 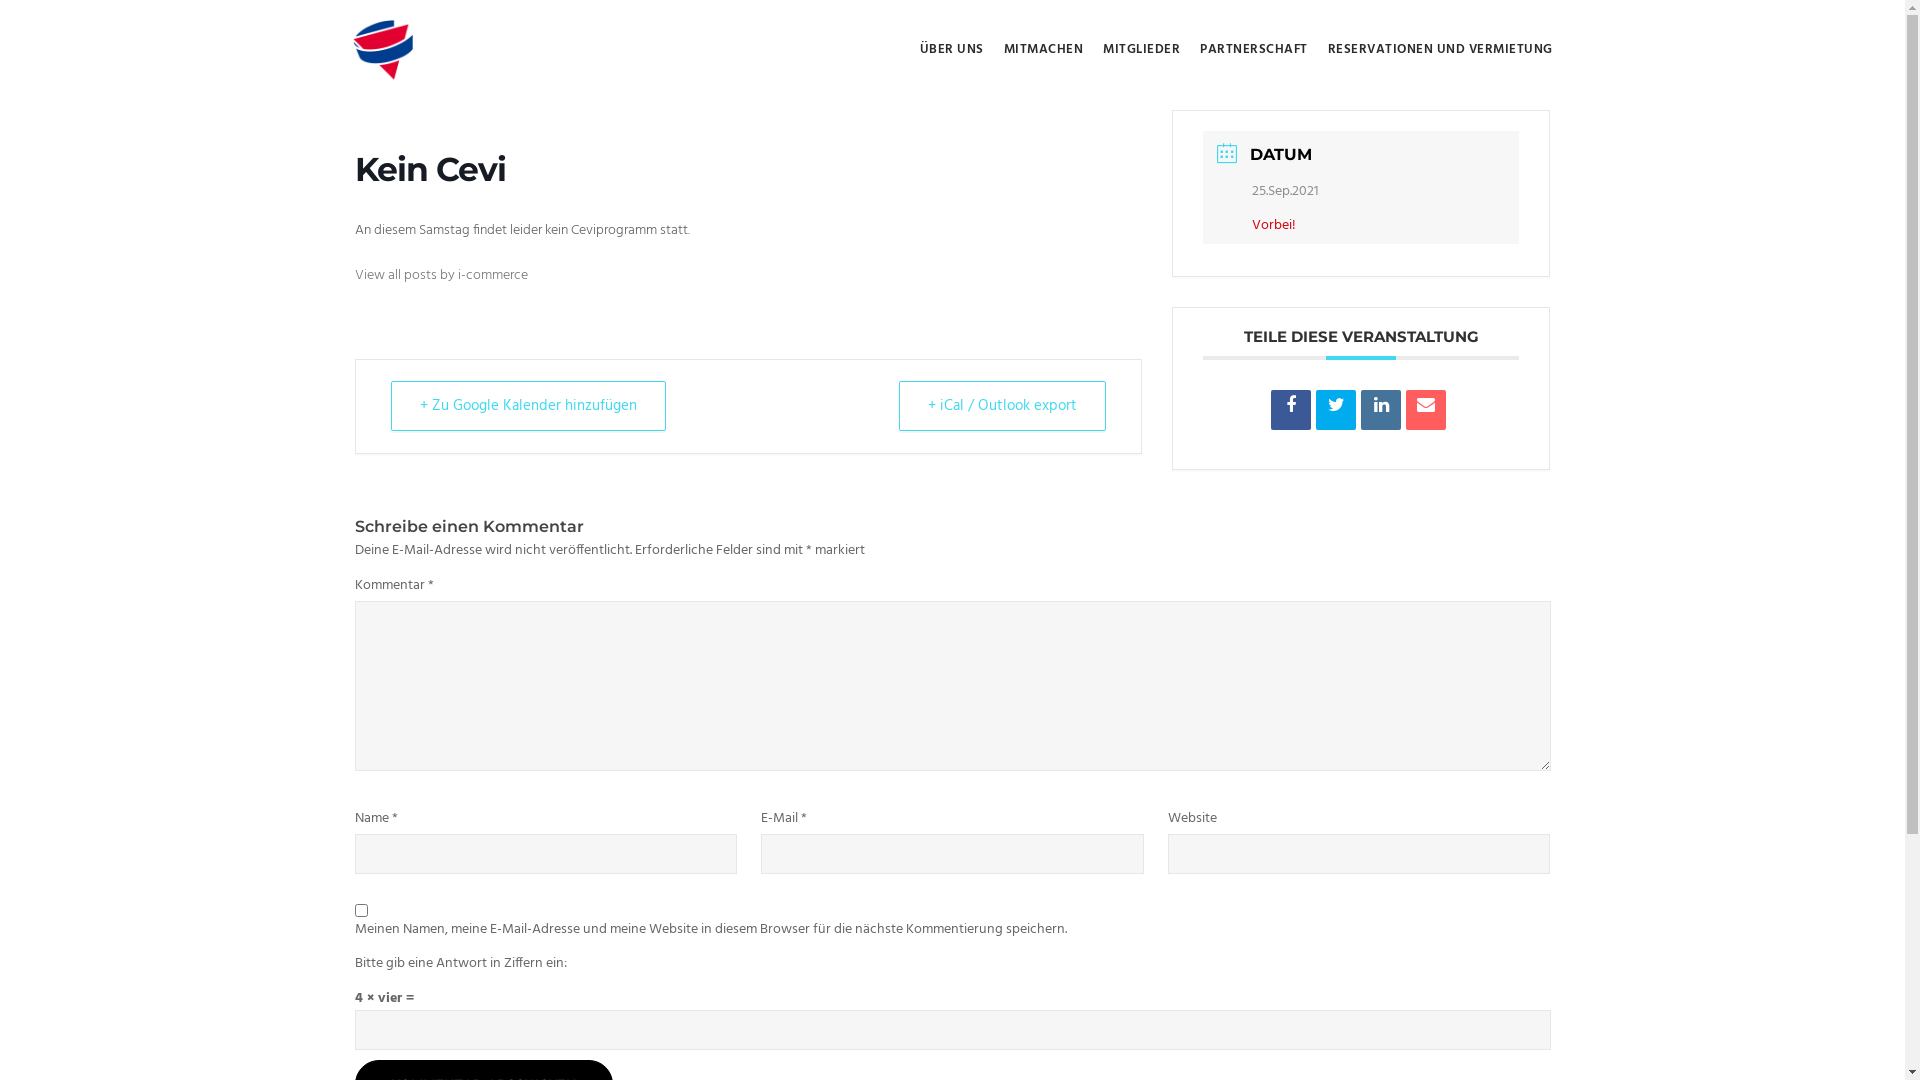 I want to click on Auf Facebook teilen, so click(x=1291, y=410).